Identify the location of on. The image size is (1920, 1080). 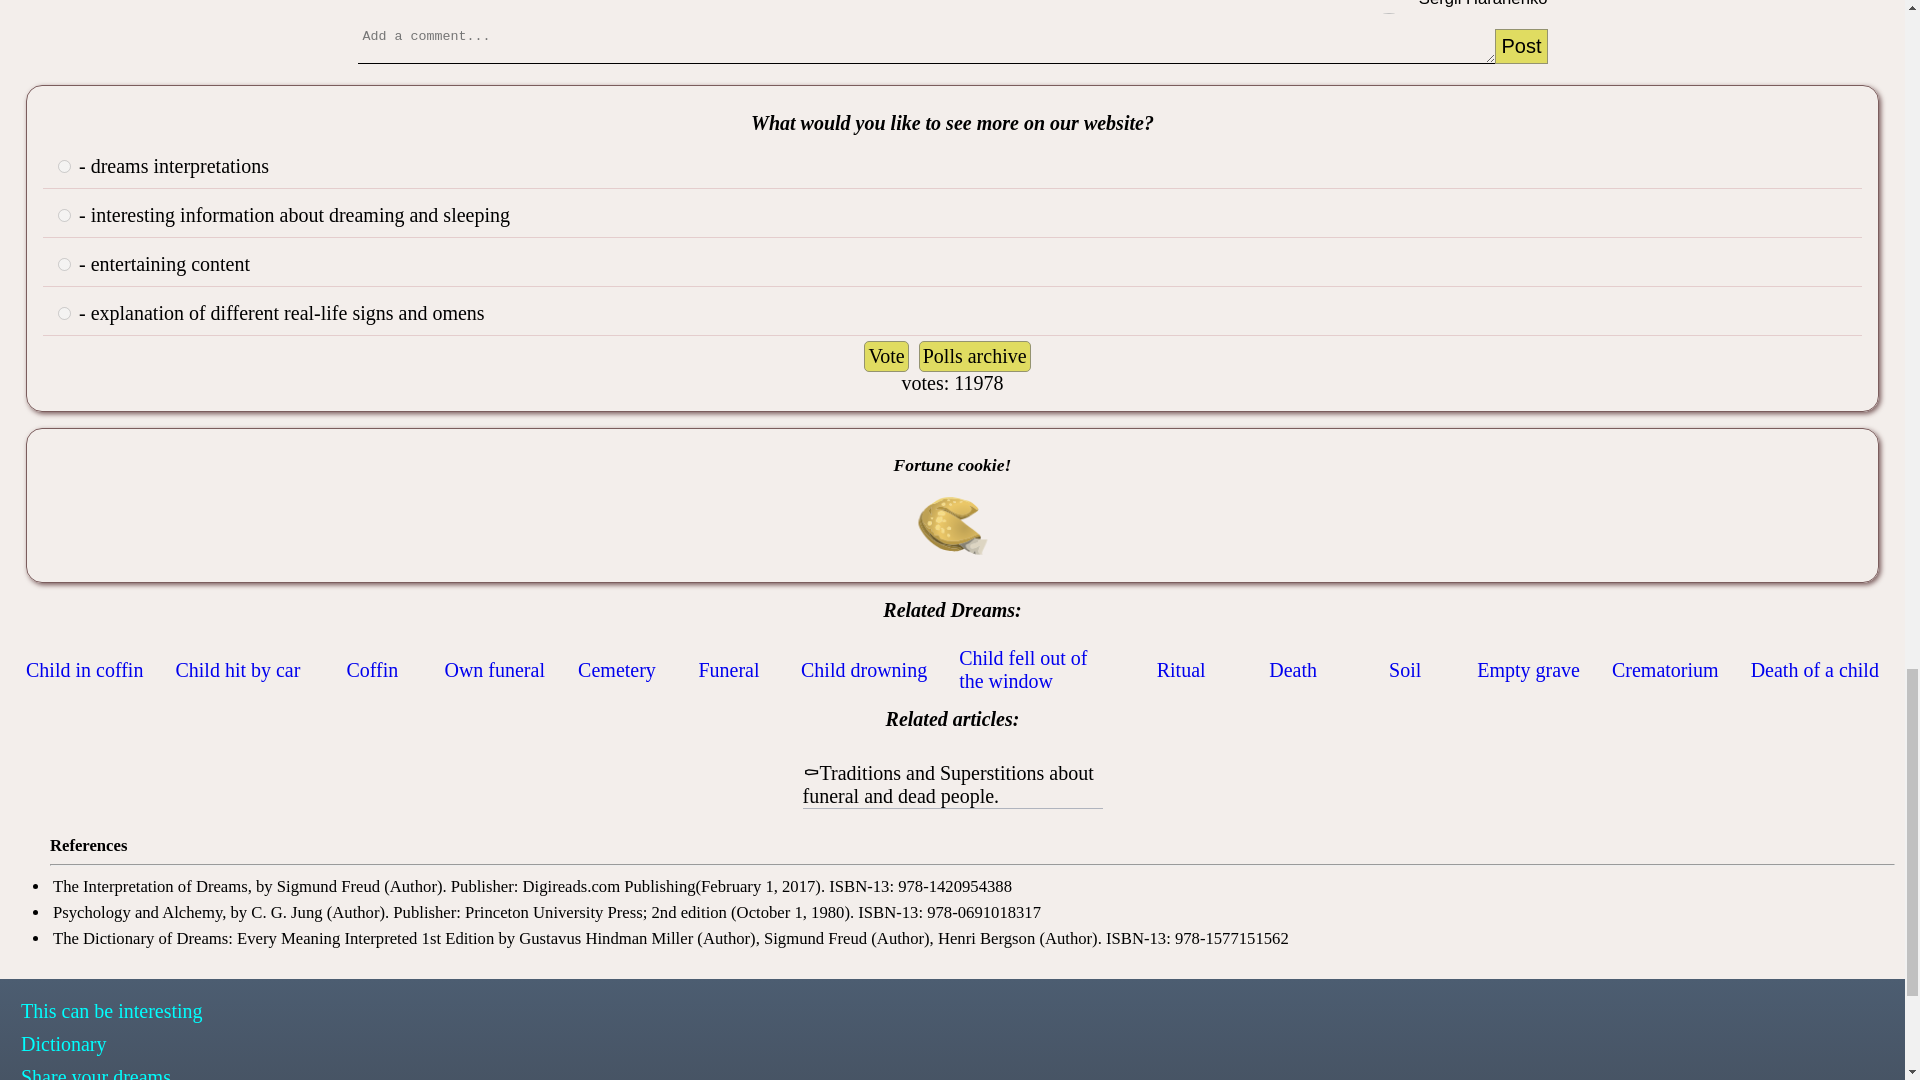
(64, 264).